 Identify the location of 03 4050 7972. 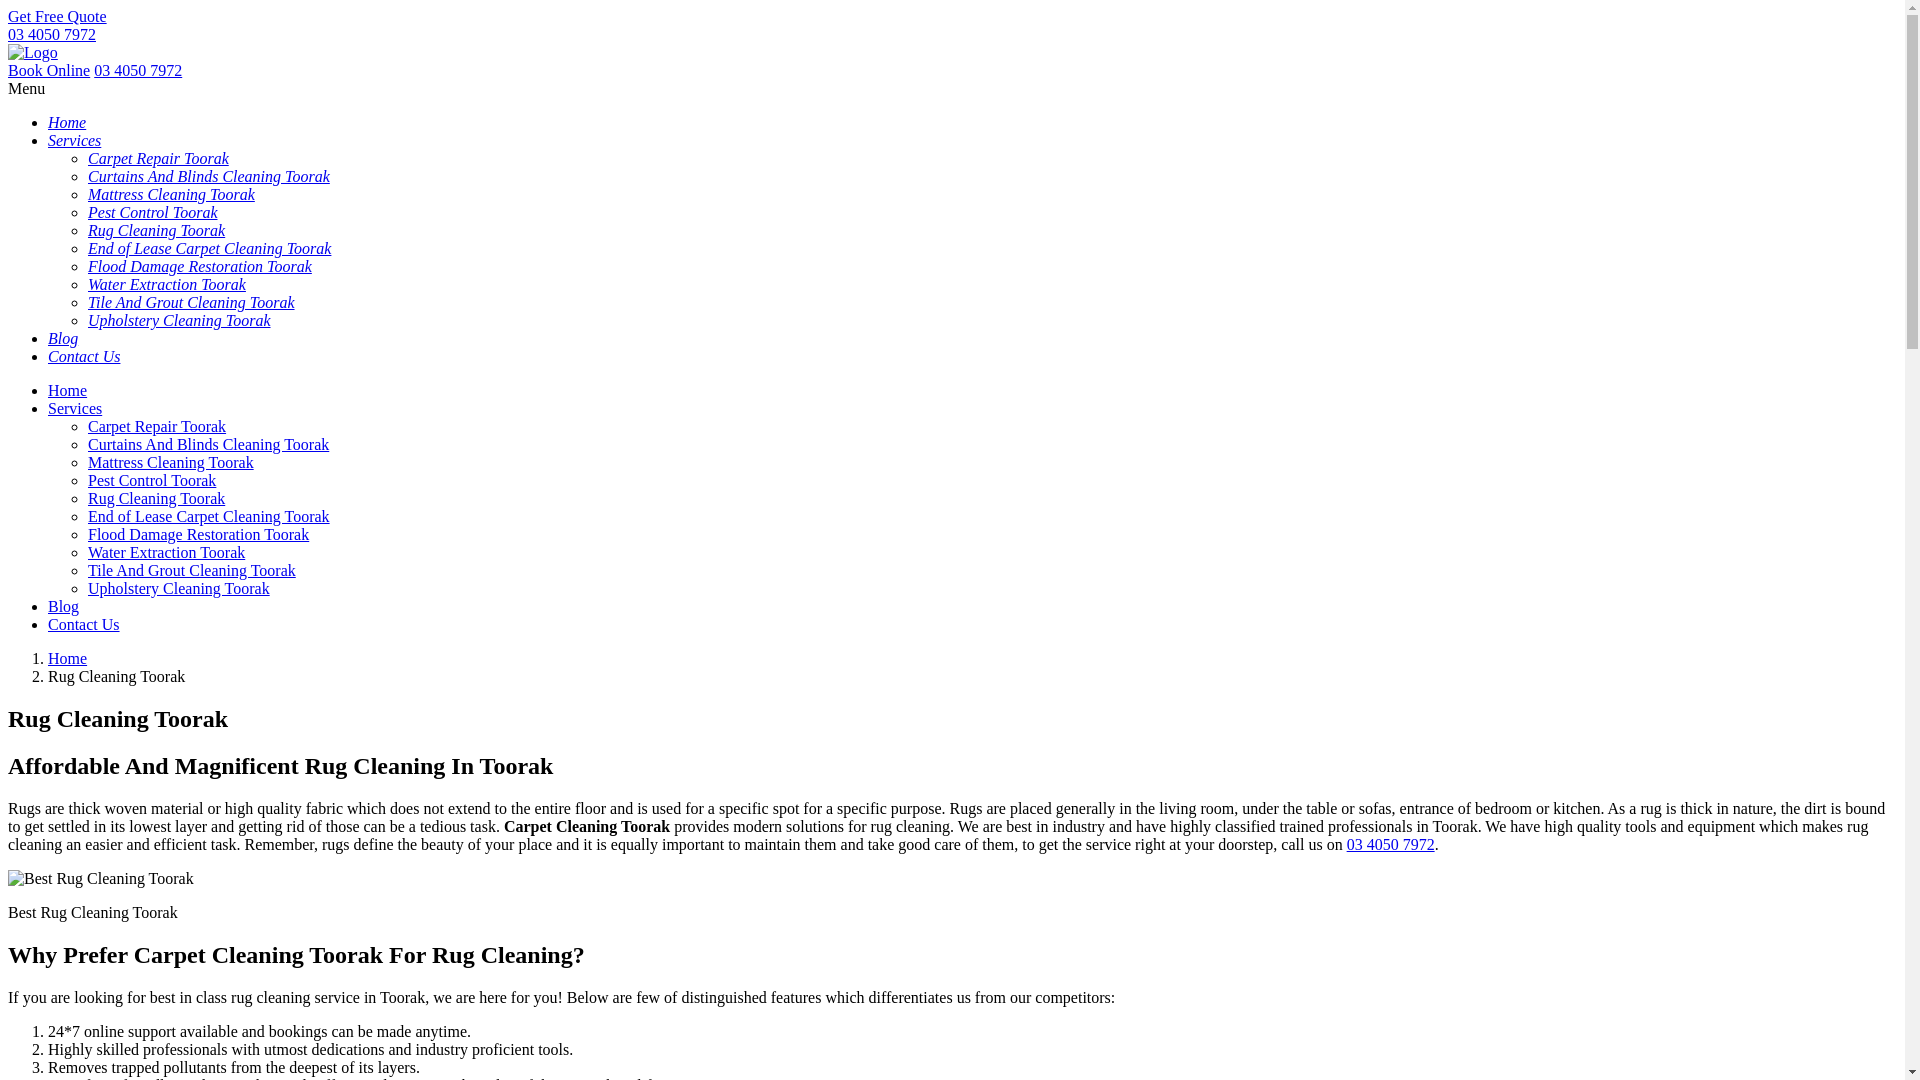
(1391, 844).